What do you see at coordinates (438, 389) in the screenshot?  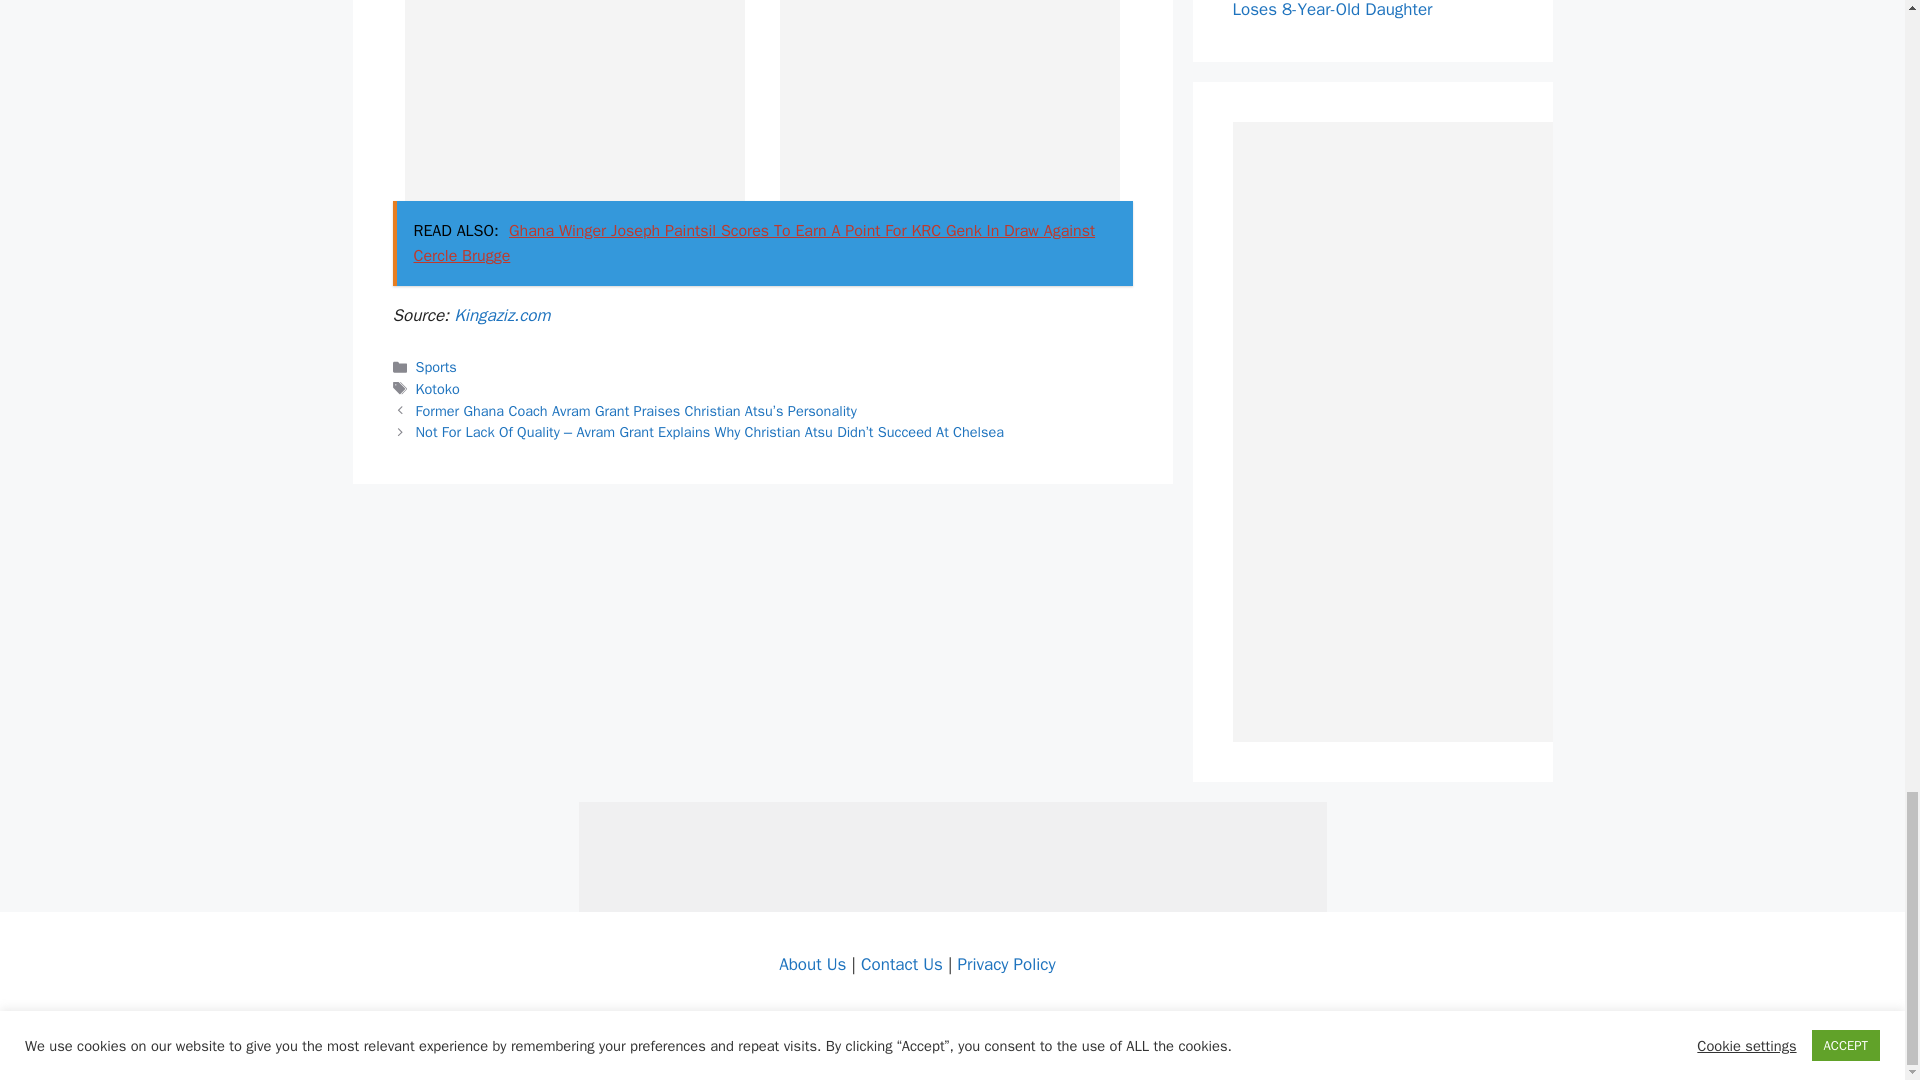 I see `Kotoko` at bounding box center [438, 389].